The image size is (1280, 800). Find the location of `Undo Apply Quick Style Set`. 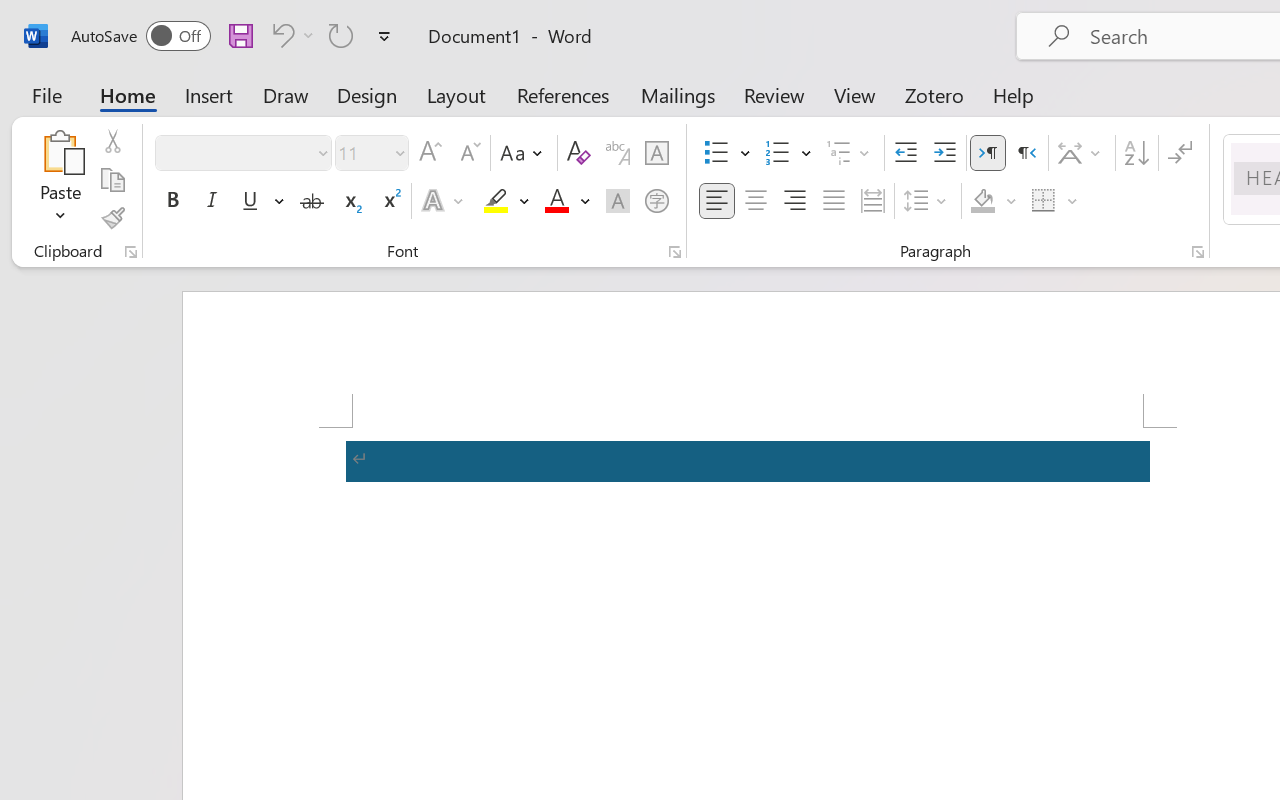

Undo Apply Quick Style Set is located at coordinates (290, 35).